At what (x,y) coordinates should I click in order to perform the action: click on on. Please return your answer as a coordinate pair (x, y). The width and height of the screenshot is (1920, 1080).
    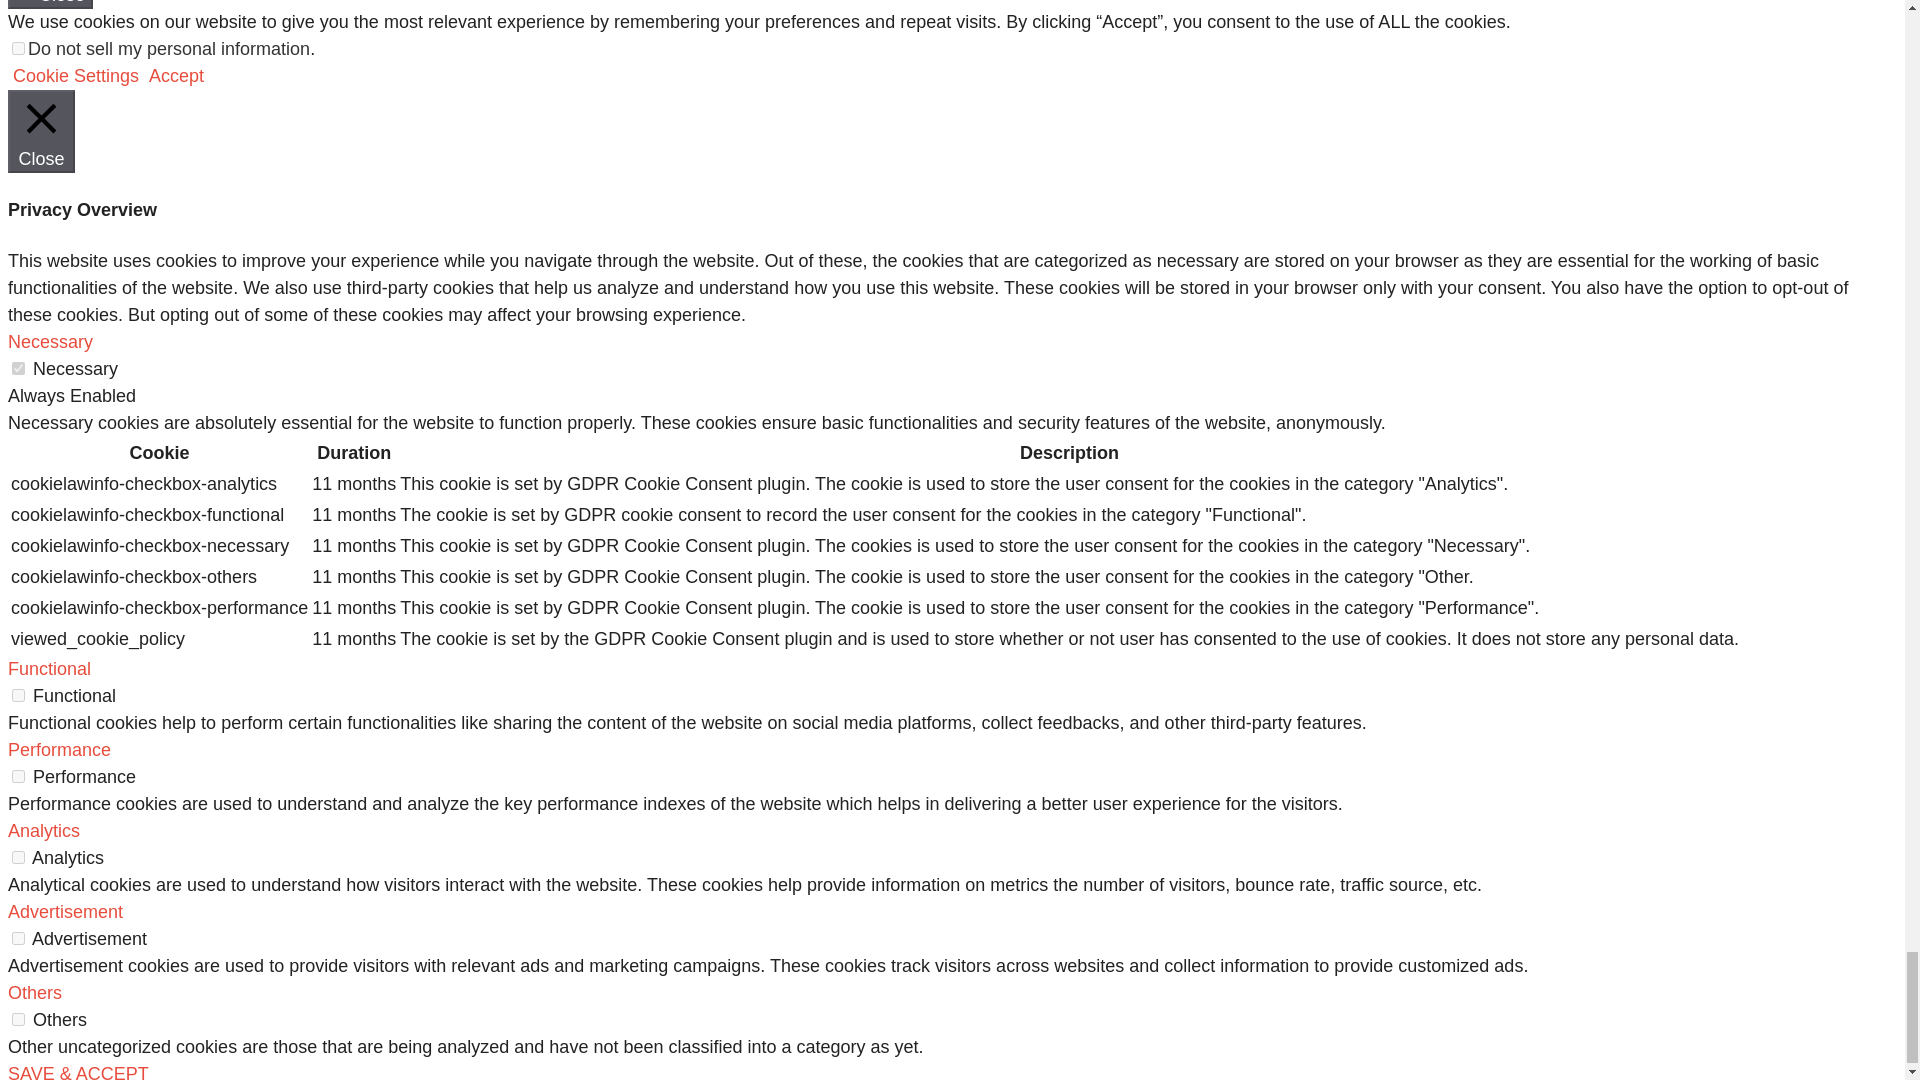
    Looking at the image, I should click on (18, 1020).